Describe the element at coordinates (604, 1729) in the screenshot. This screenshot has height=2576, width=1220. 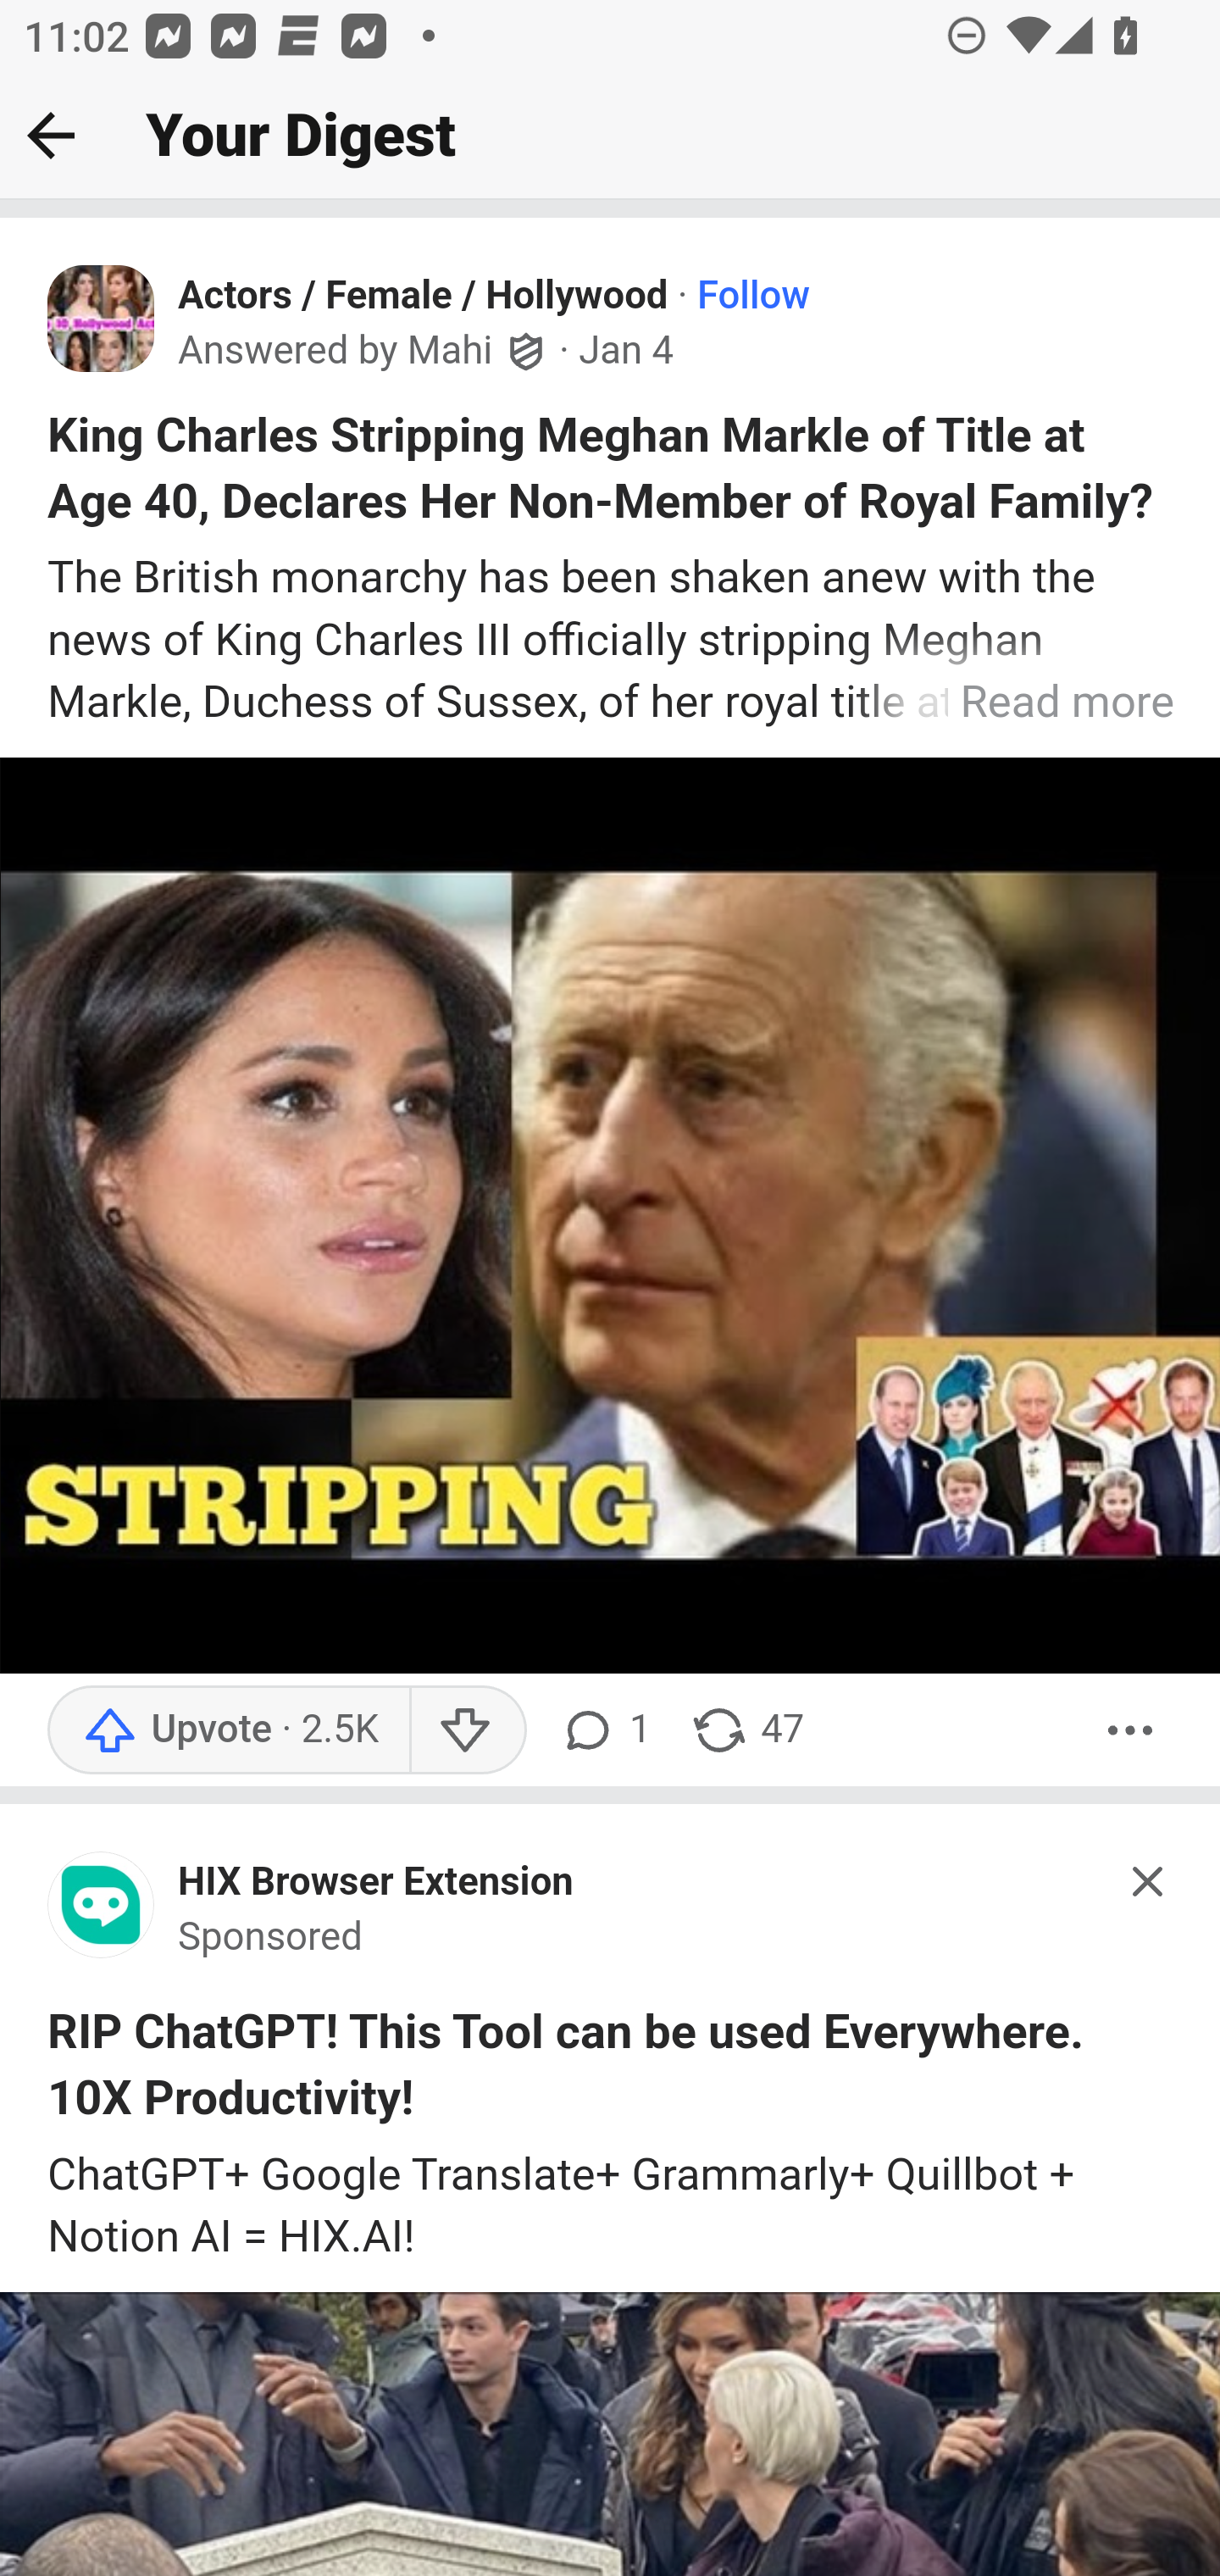
I see `1 comment` at that location.